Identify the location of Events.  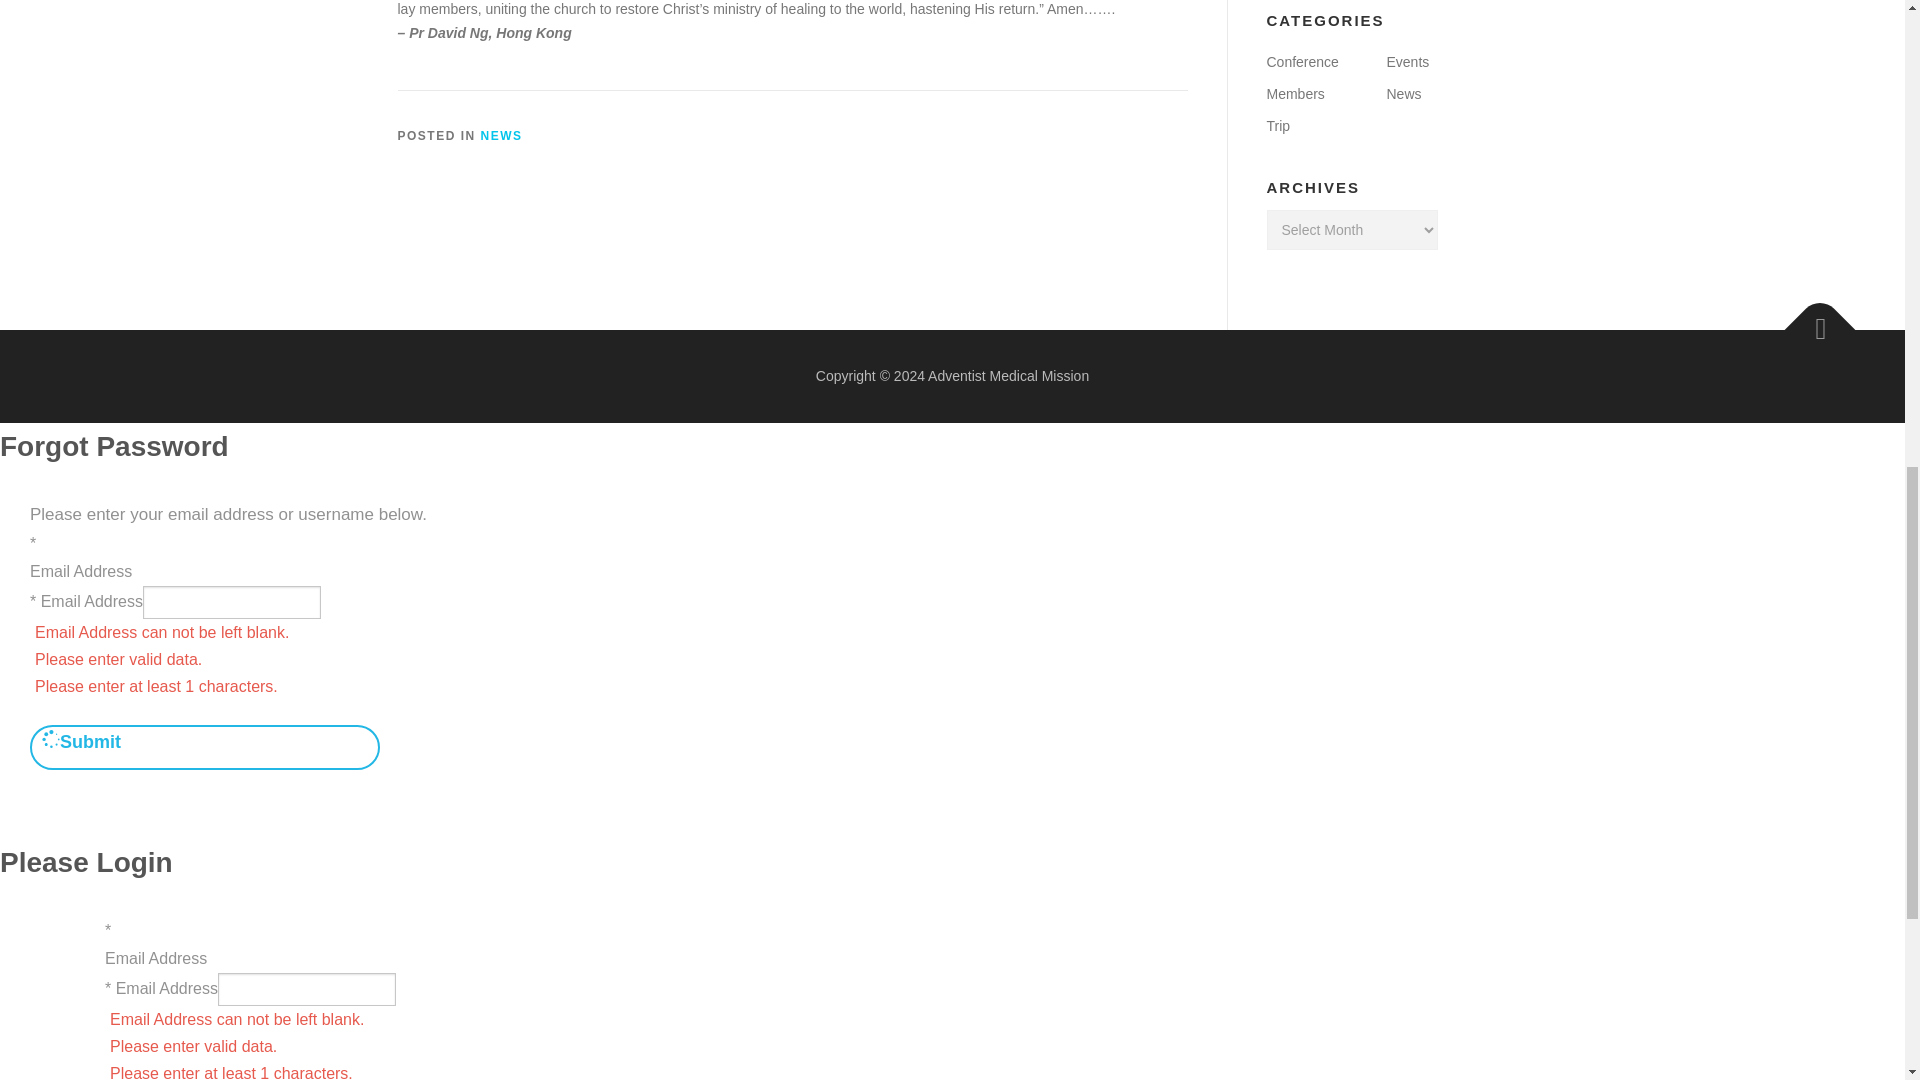
(1407, 62).